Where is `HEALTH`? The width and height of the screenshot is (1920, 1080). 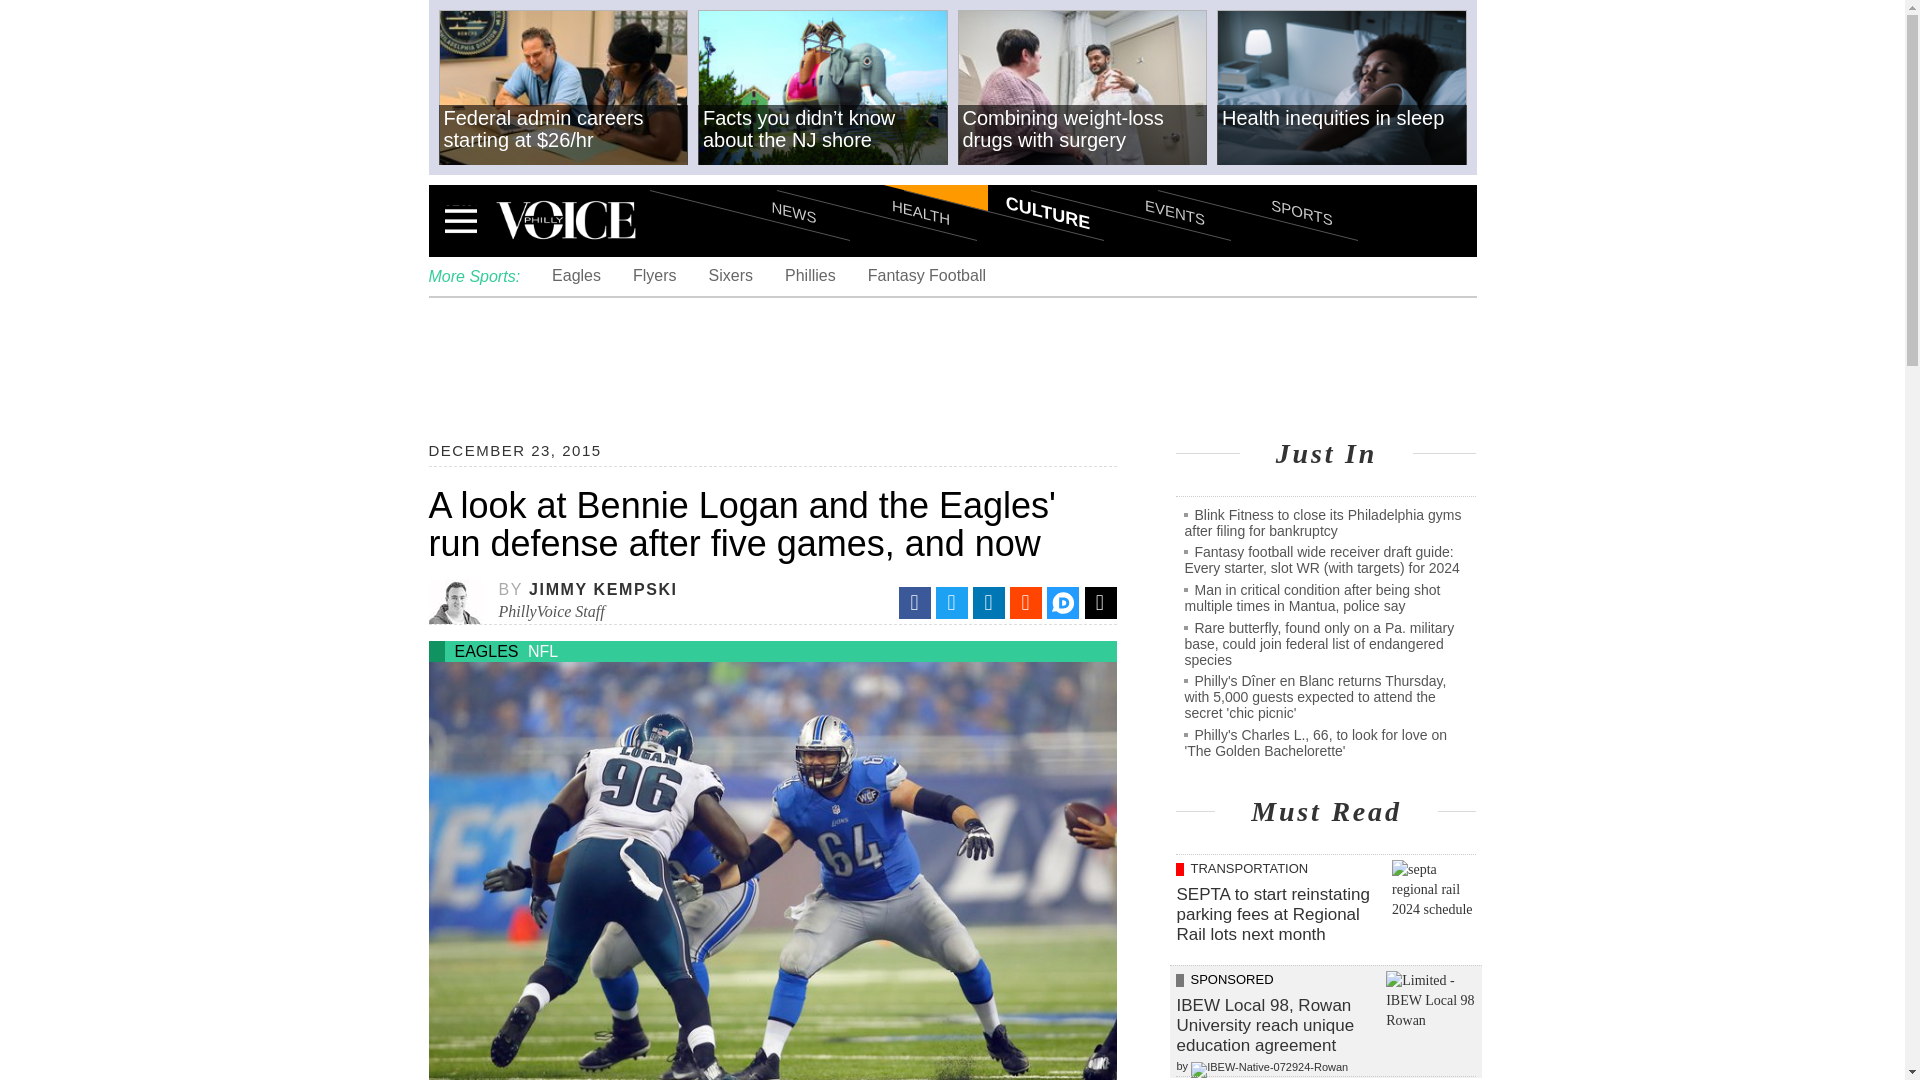
HEALTH is located at coordinates (875, 175).